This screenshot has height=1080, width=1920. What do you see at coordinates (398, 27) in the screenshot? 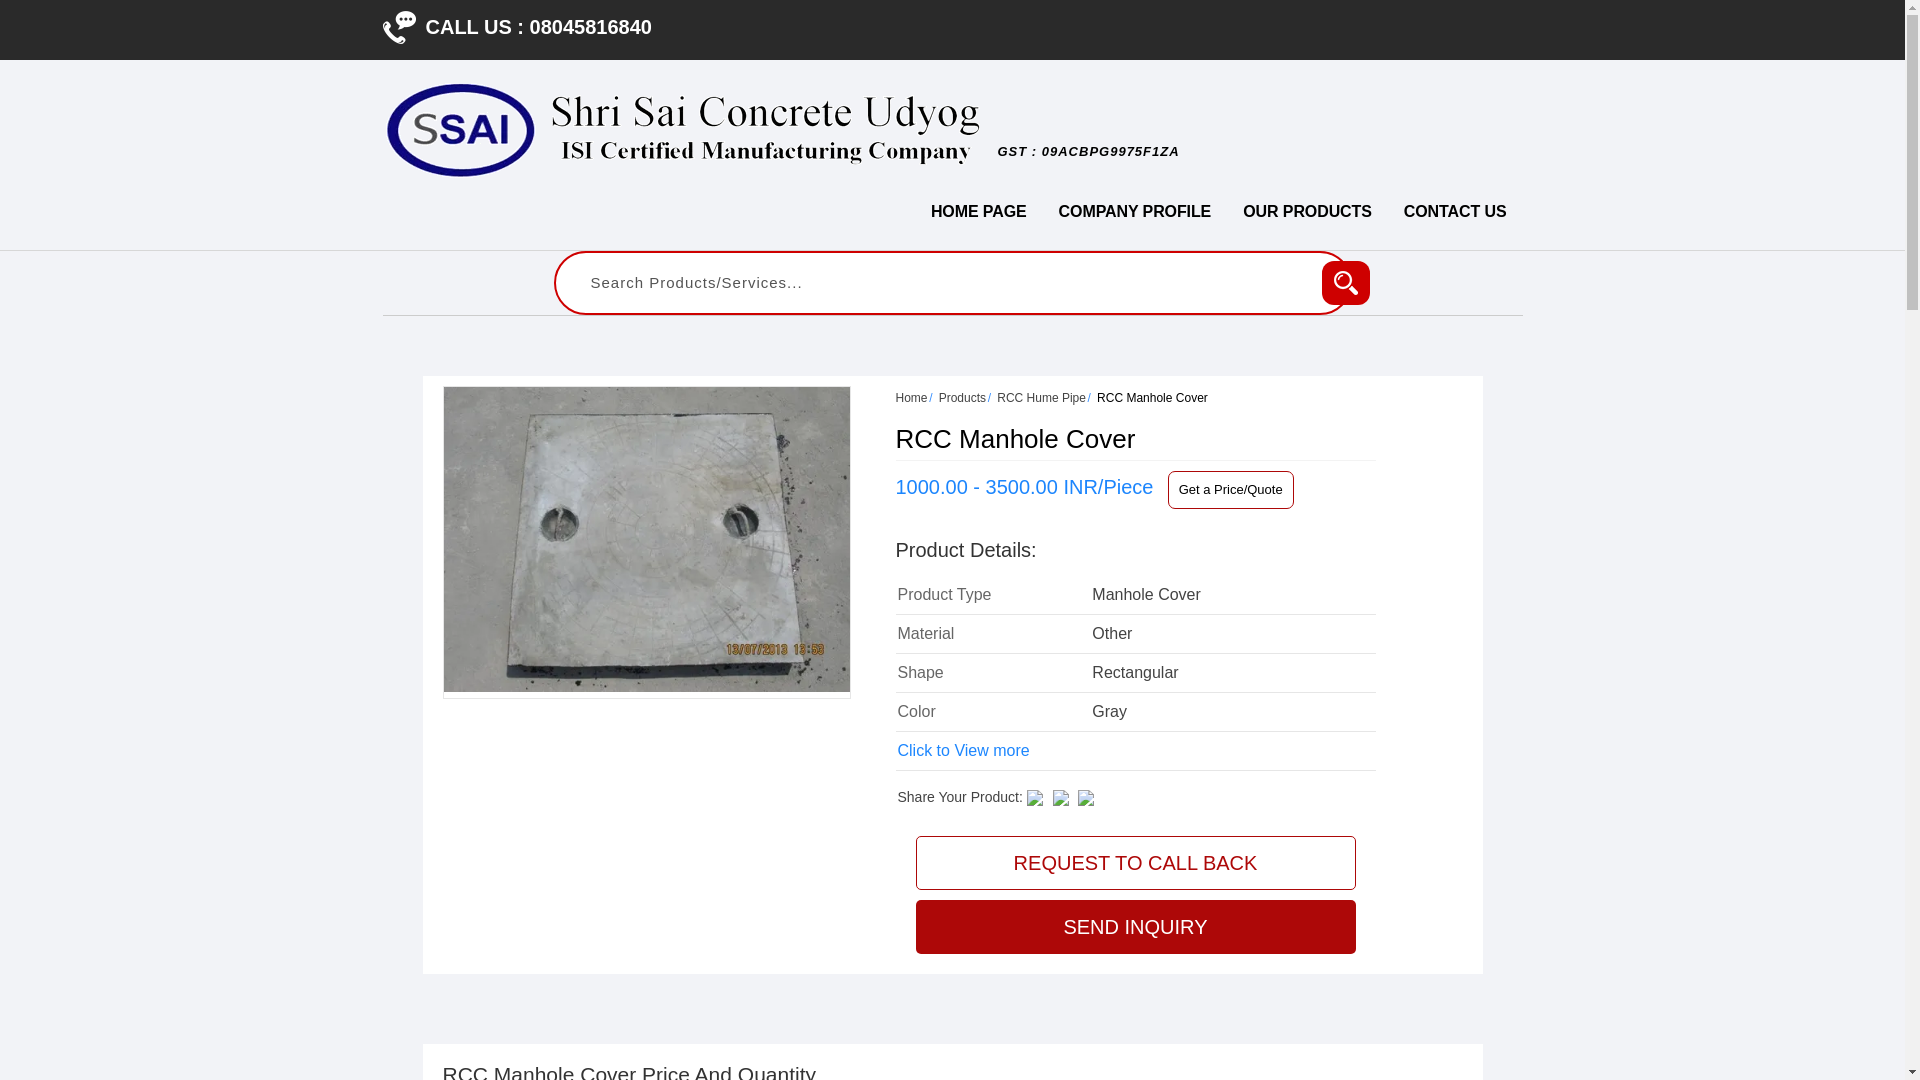
I see `Call Us` at bounding box center [398, 27].